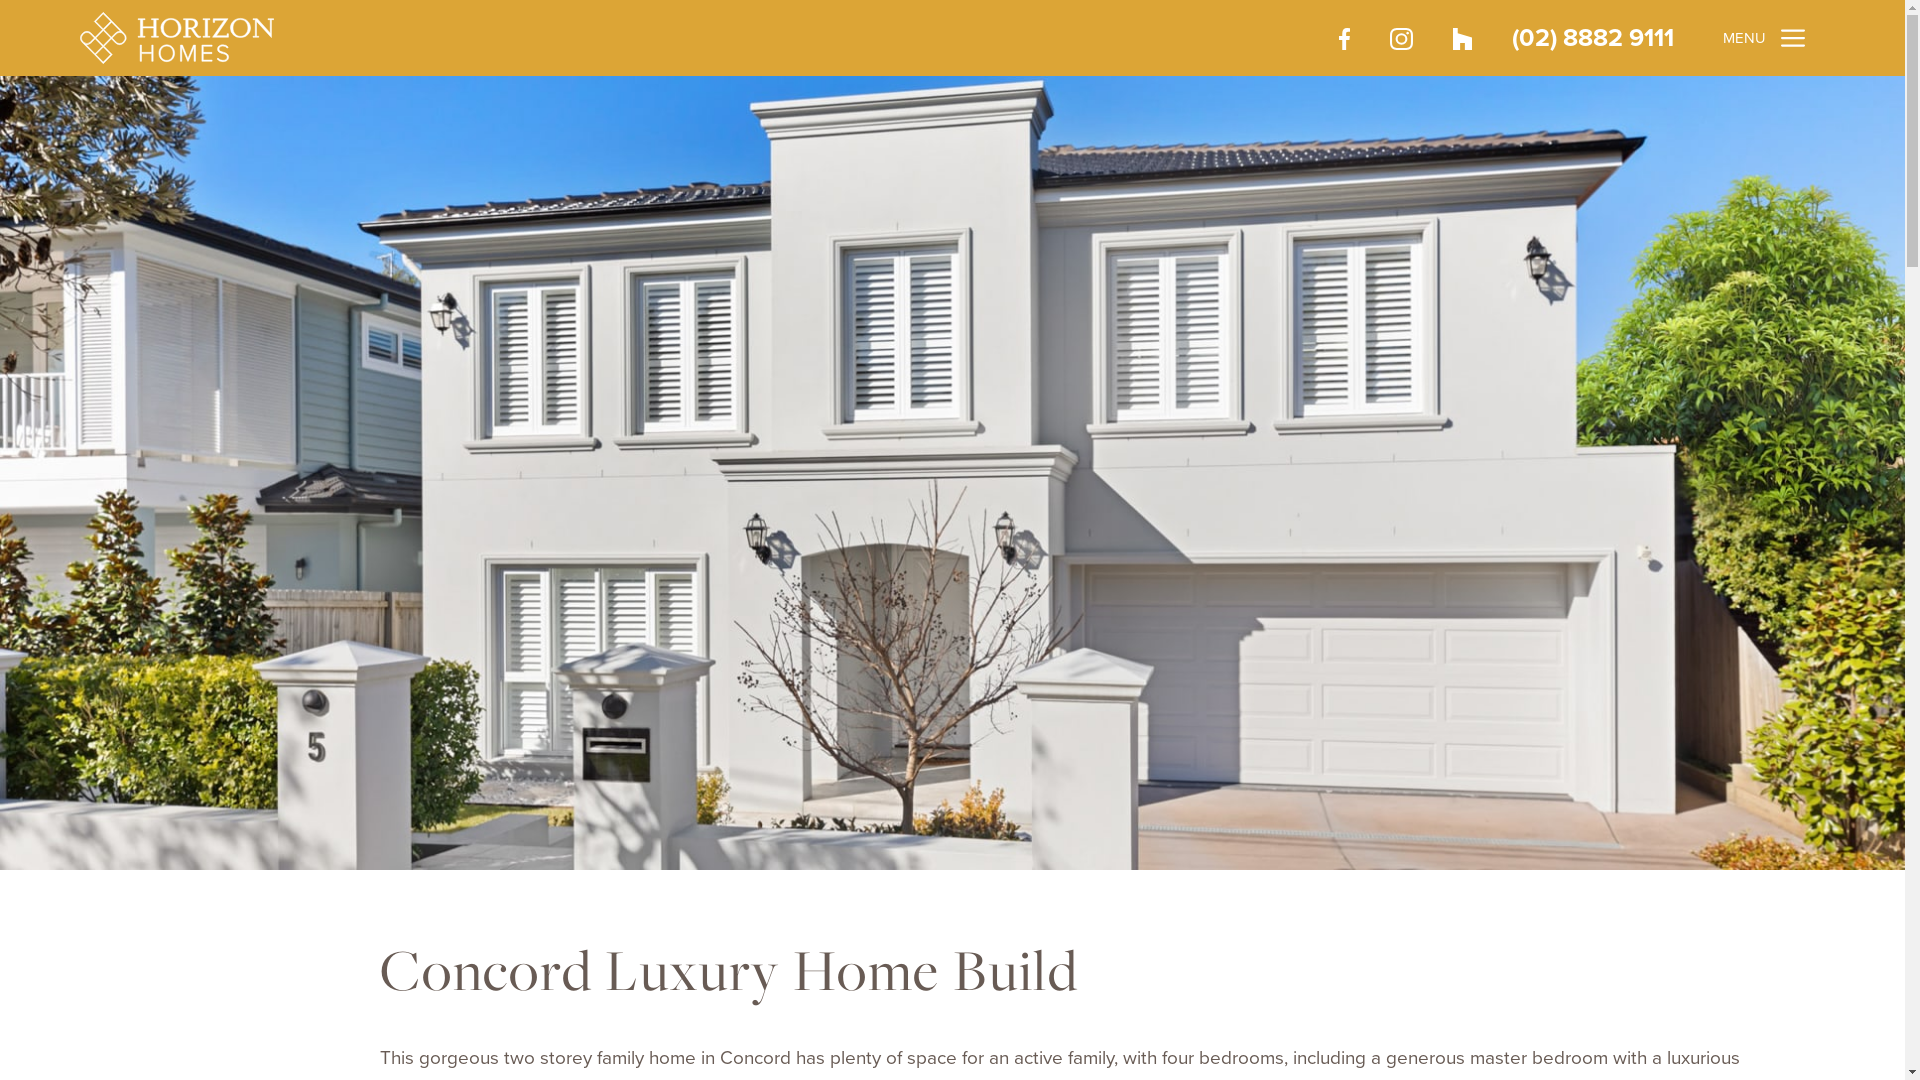 The width and height of the screenshot is (1920, 1080). Describe the element at coordinates (1760, 38) in the screenshot. I see `MENU` at that location.